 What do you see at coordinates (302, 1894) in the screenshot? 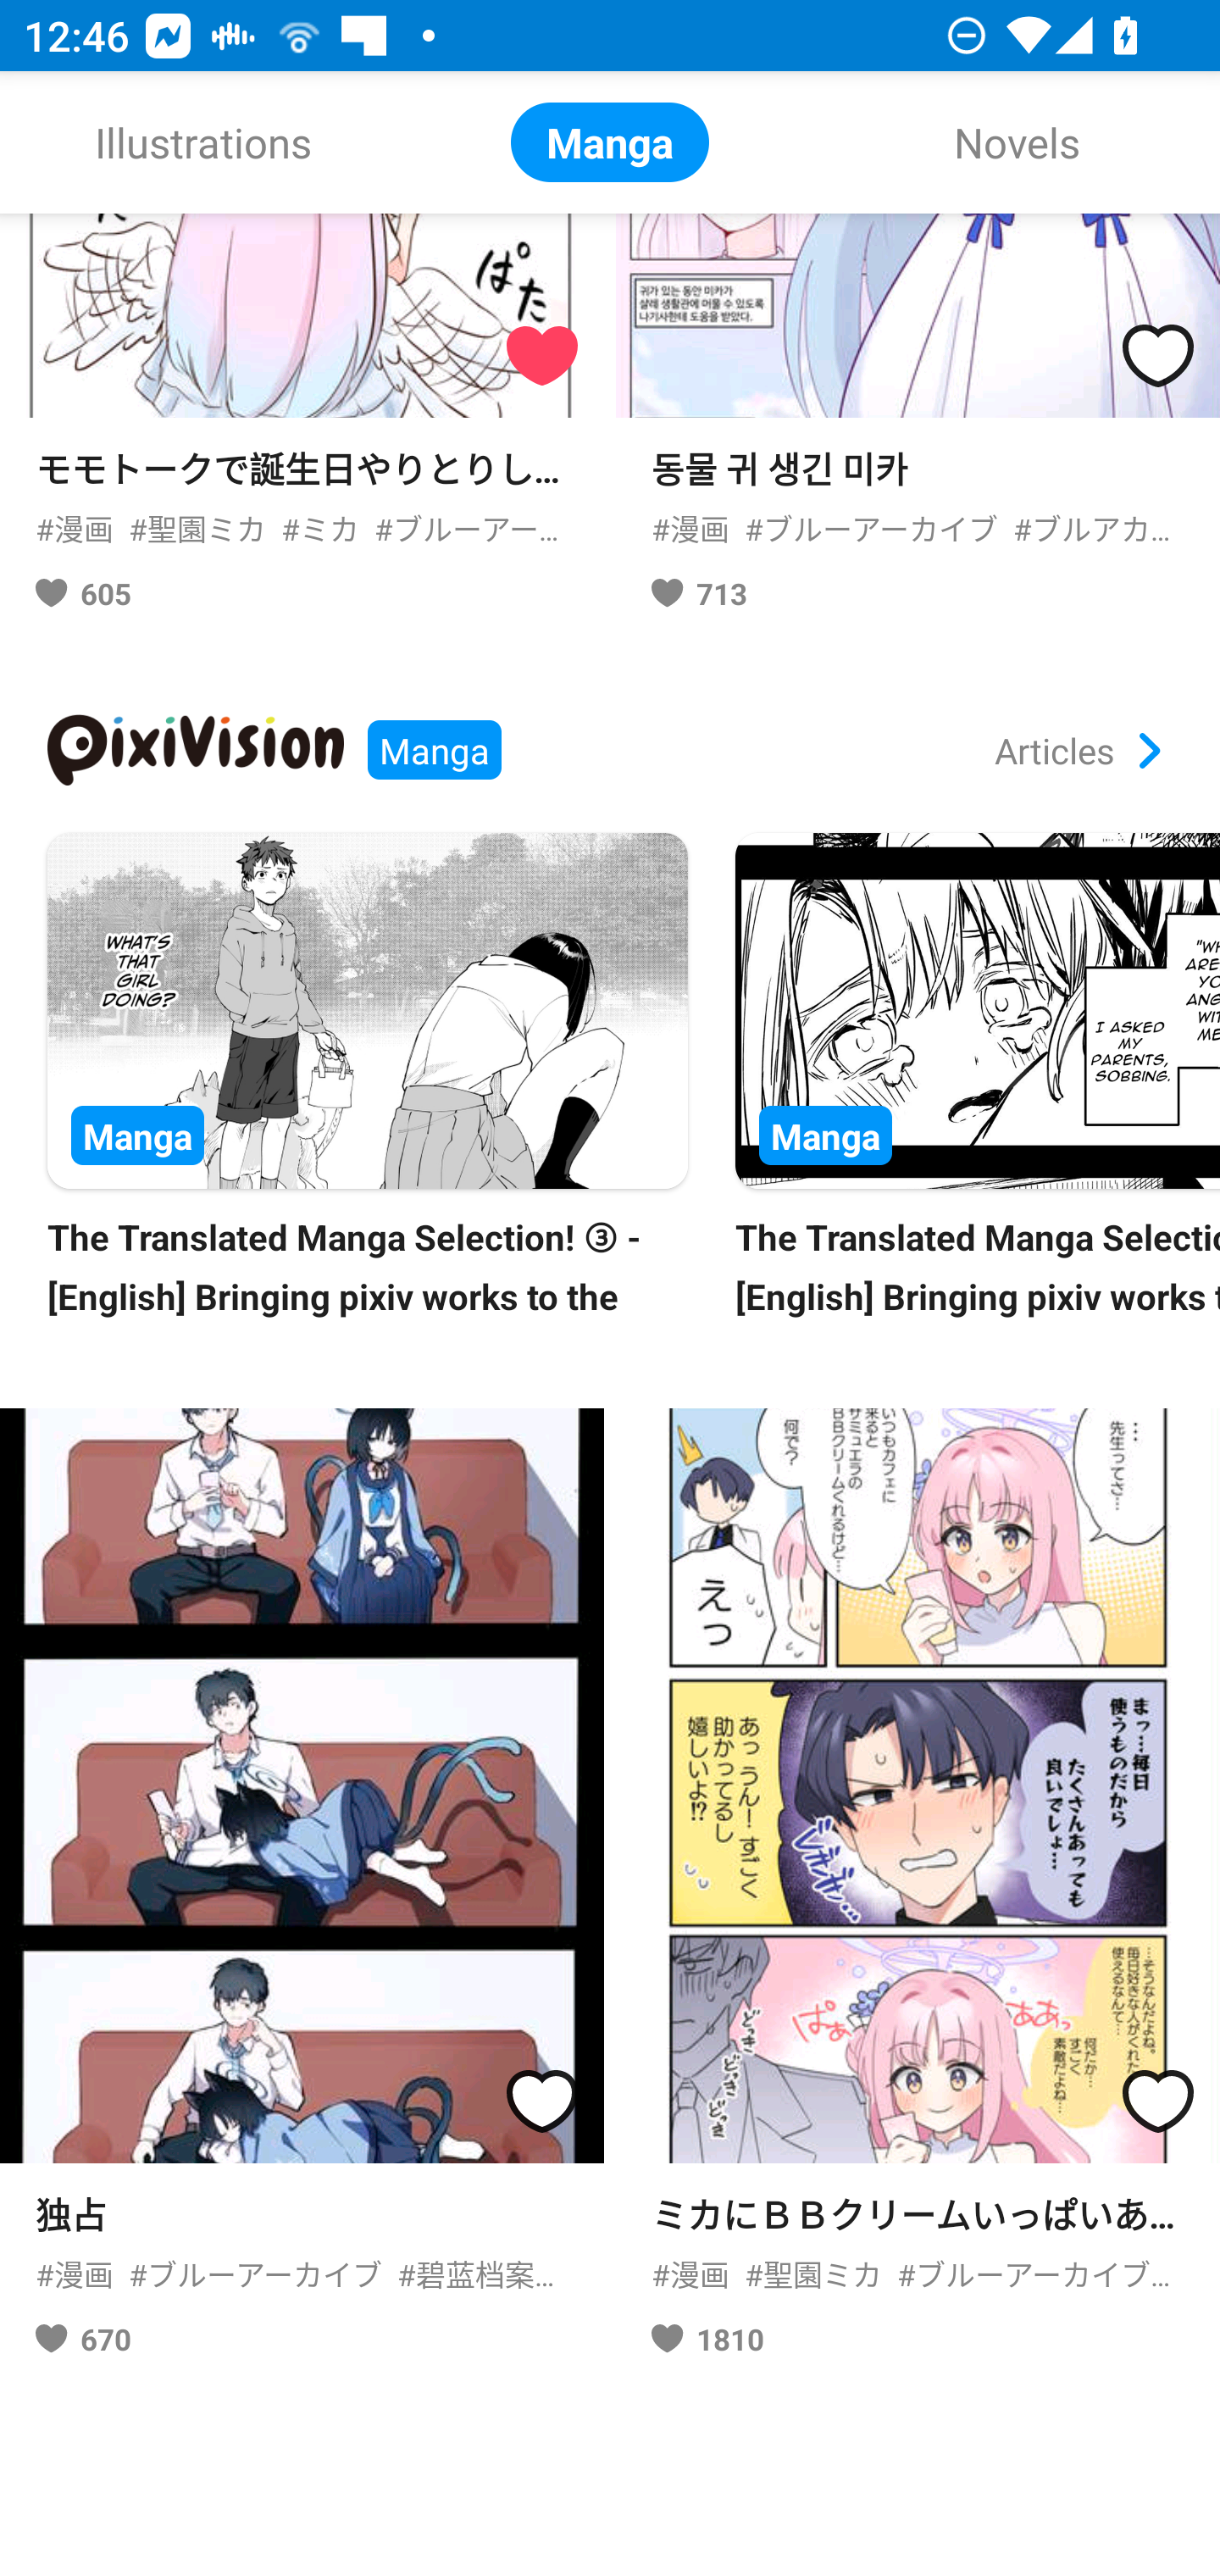
I see `独占 #漫画  #ブルーアーカイブ  #碧蓝档案  #BlueArchive 670` at bounding box center [302, 1894].